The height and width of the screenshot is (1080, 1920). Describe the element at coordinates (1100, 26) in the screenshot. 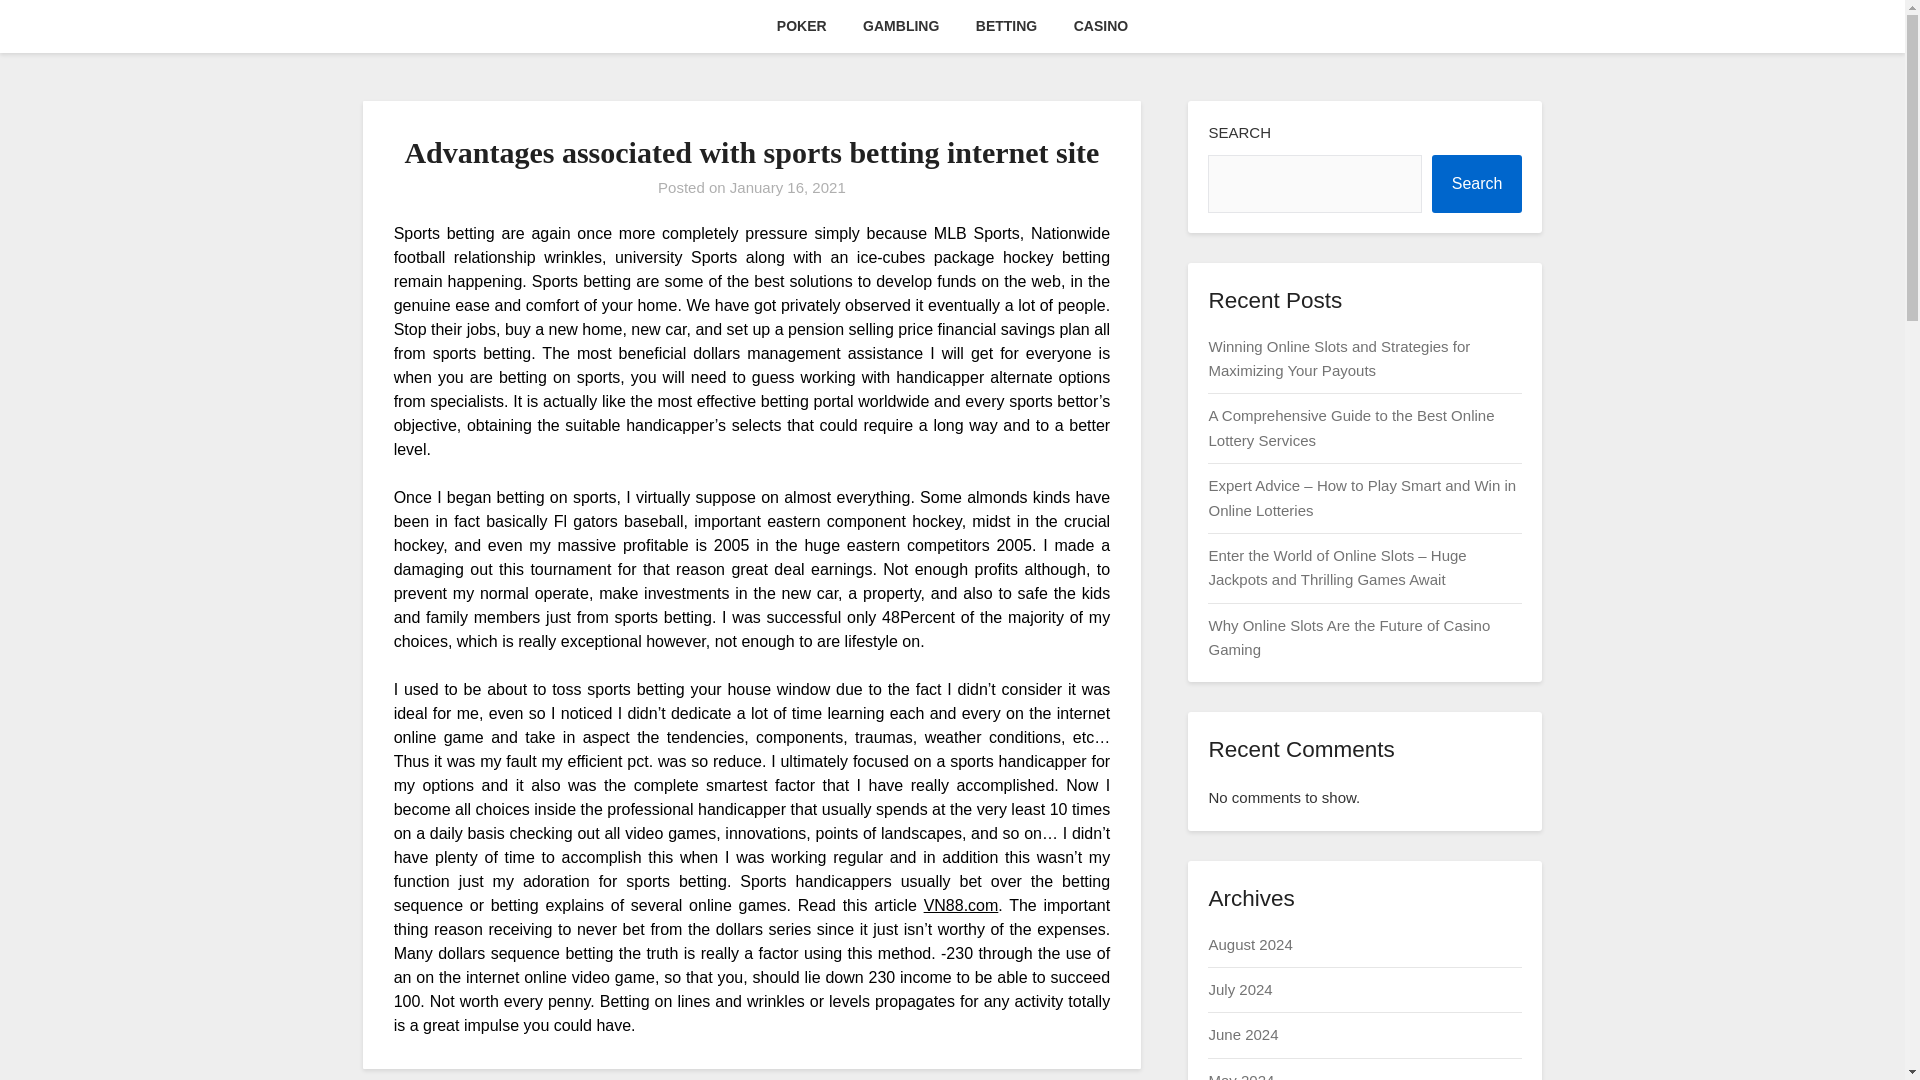

I see `CASINO` at that location.